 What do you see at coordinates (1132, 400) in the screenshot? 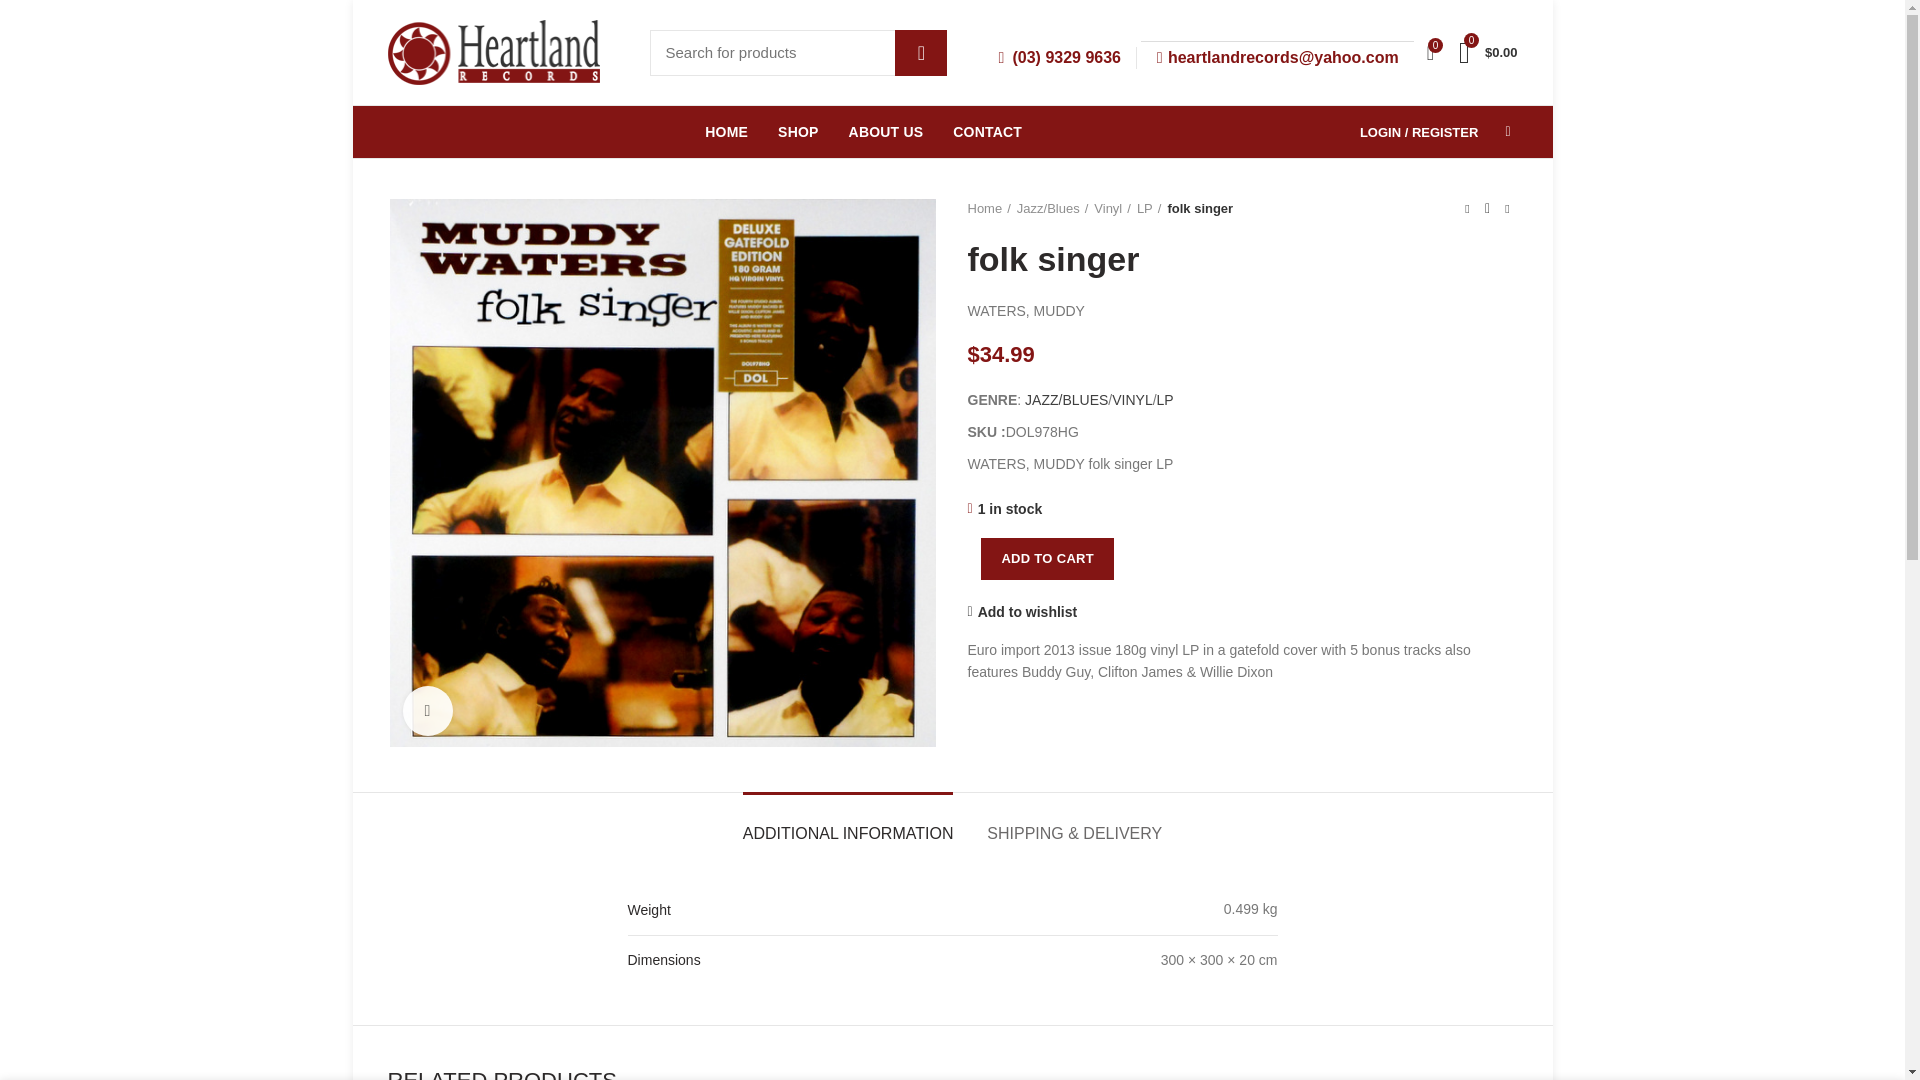
I see `VINYL` at bounding box center [1132, 400].